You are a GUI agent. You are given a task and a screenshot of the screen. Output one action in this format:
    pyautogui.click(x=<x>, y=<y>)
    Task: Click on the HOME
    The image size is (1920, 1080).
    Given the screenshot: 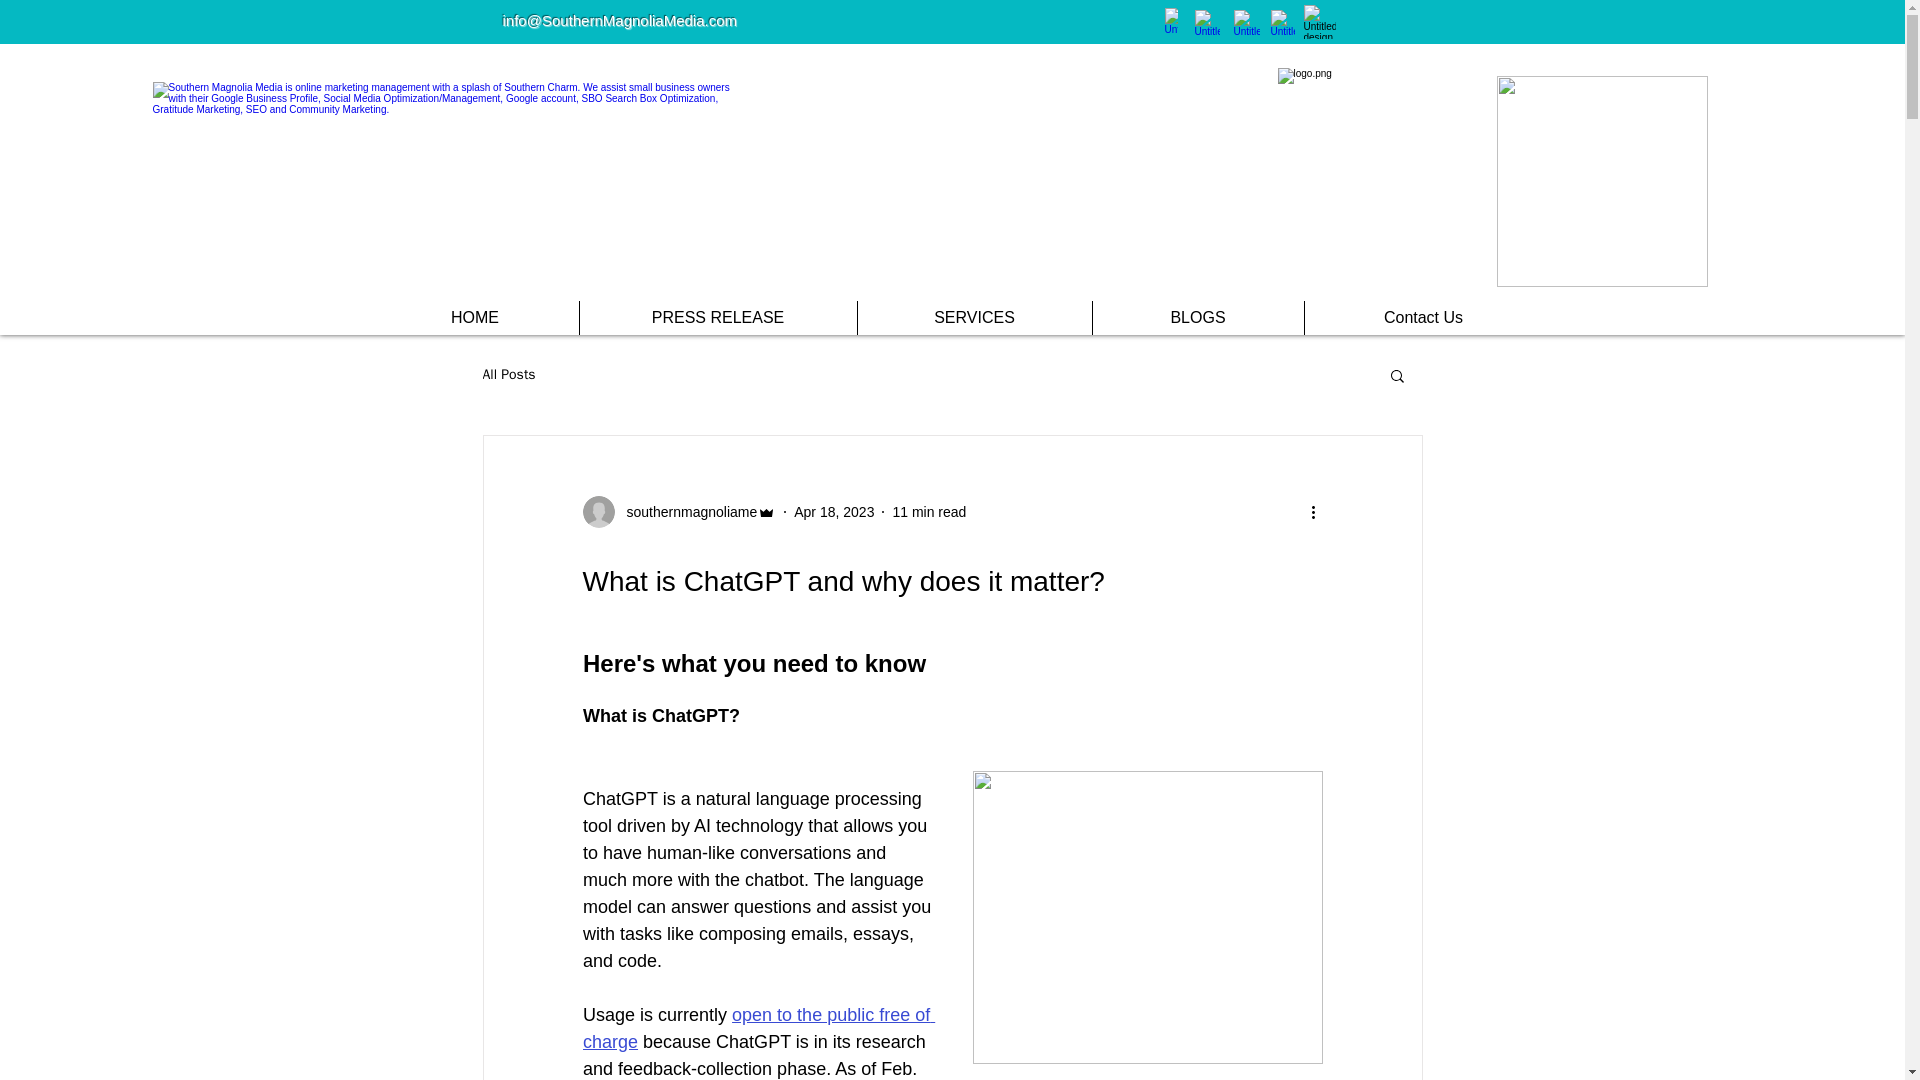 What is the action you would take?
    pyautogui.click(x=476, y=318)
    